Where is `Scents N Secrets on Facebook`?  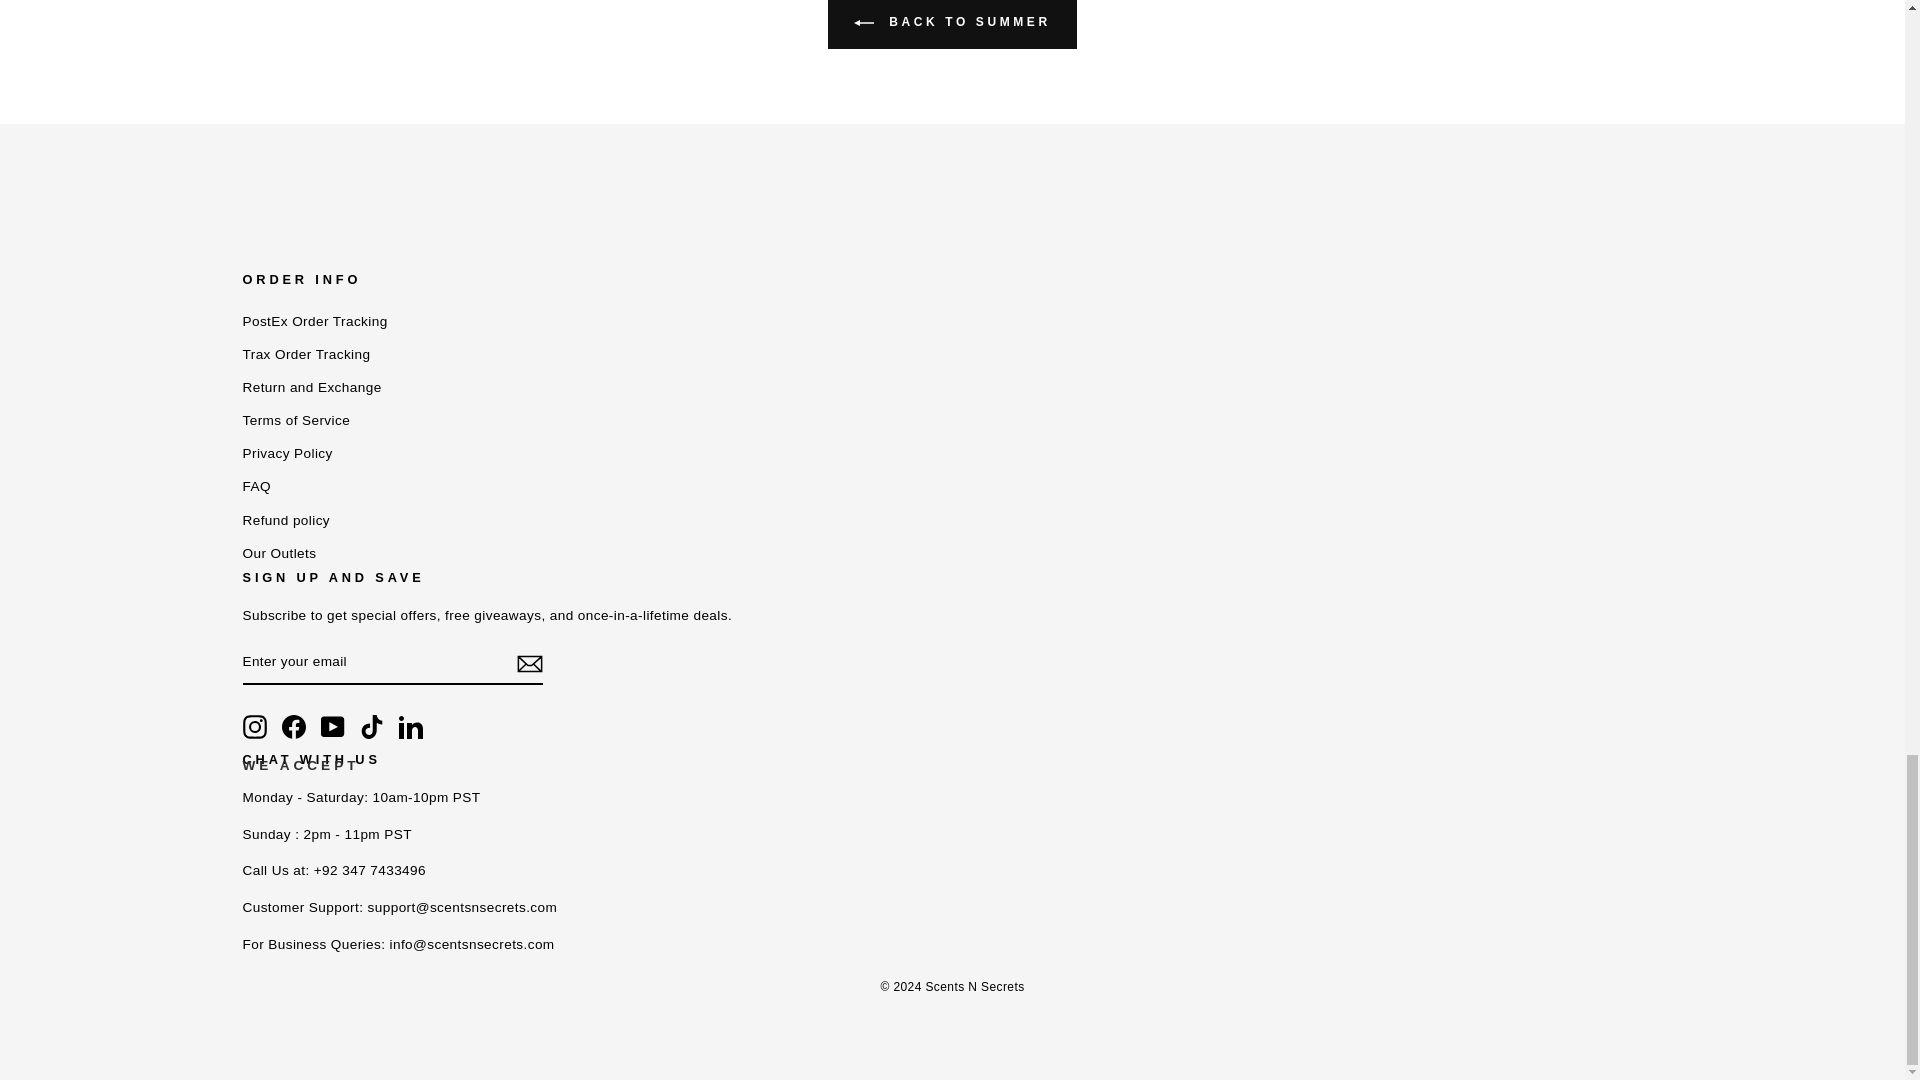
Scents N Secrets on Facebook is located at coordinates (294, 726).